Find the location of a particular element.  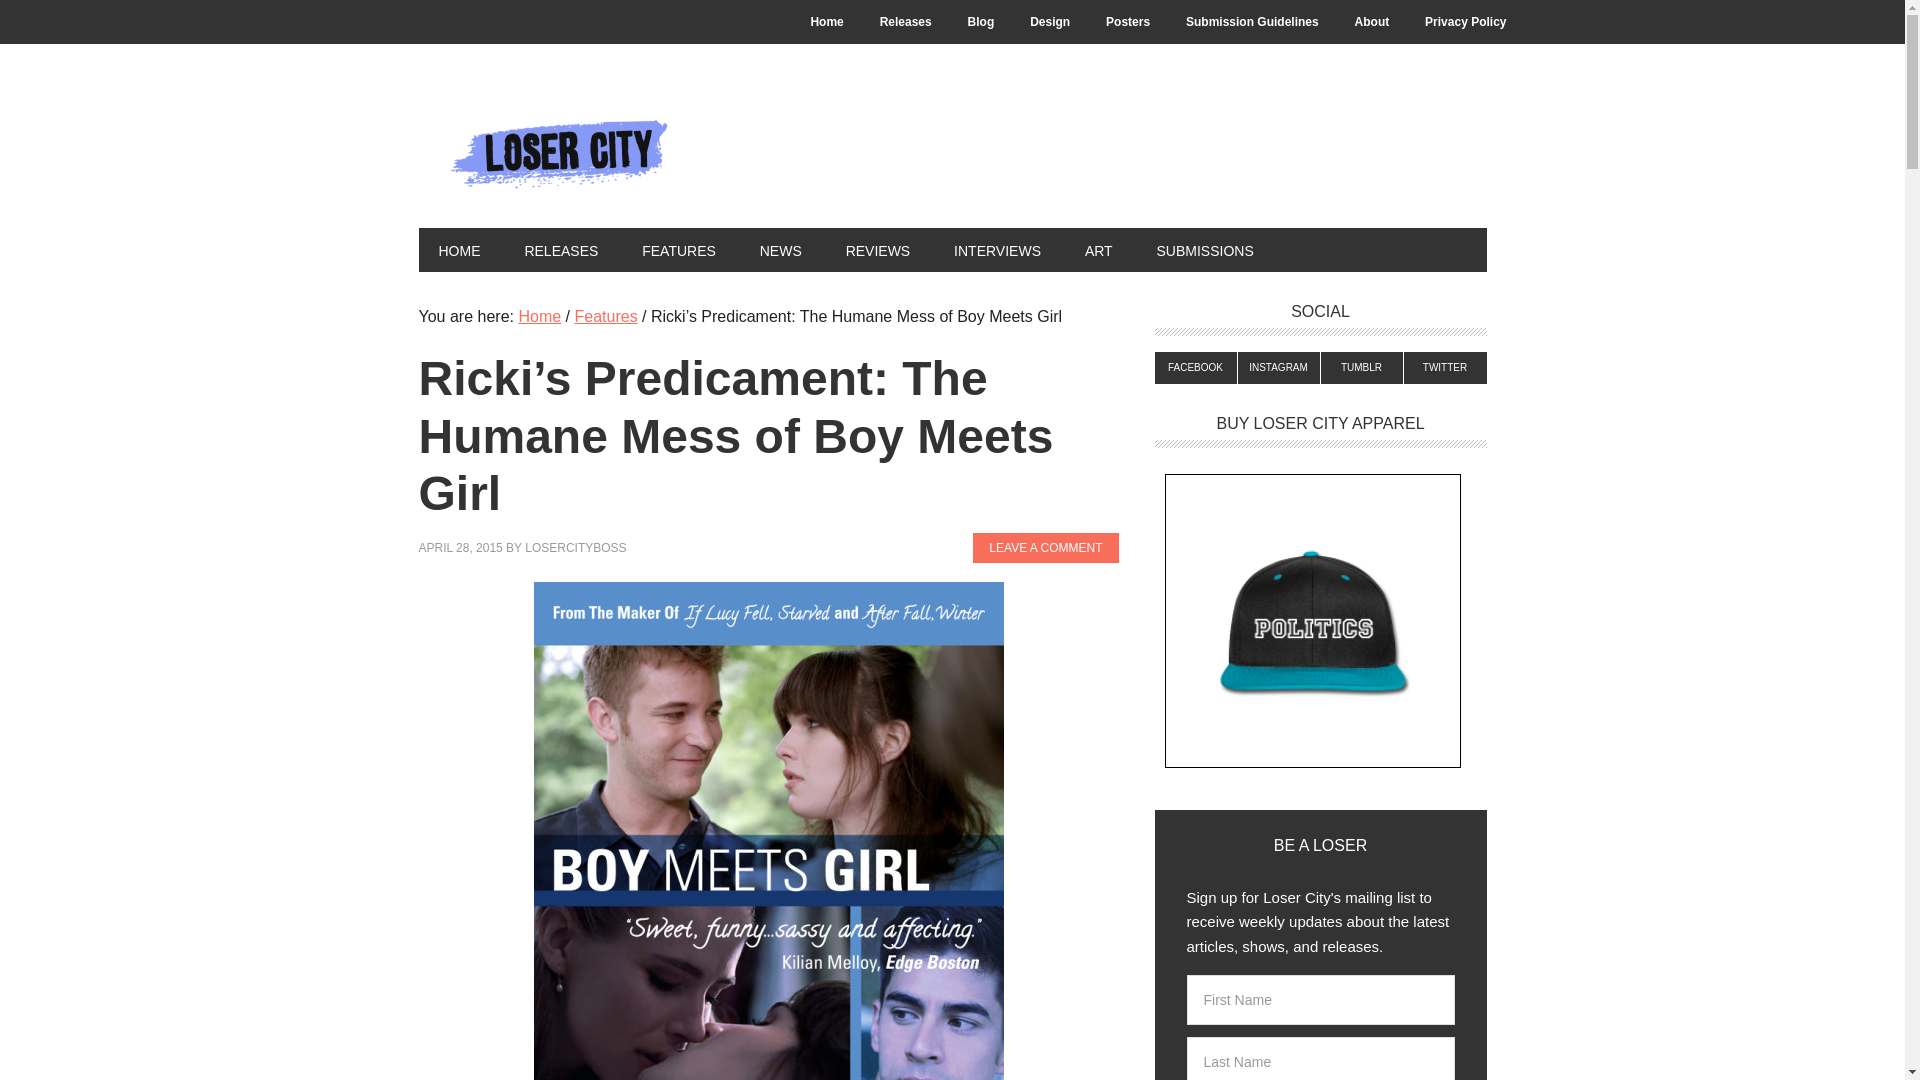

INTERVIEWS is located at coordinates (997, 250).